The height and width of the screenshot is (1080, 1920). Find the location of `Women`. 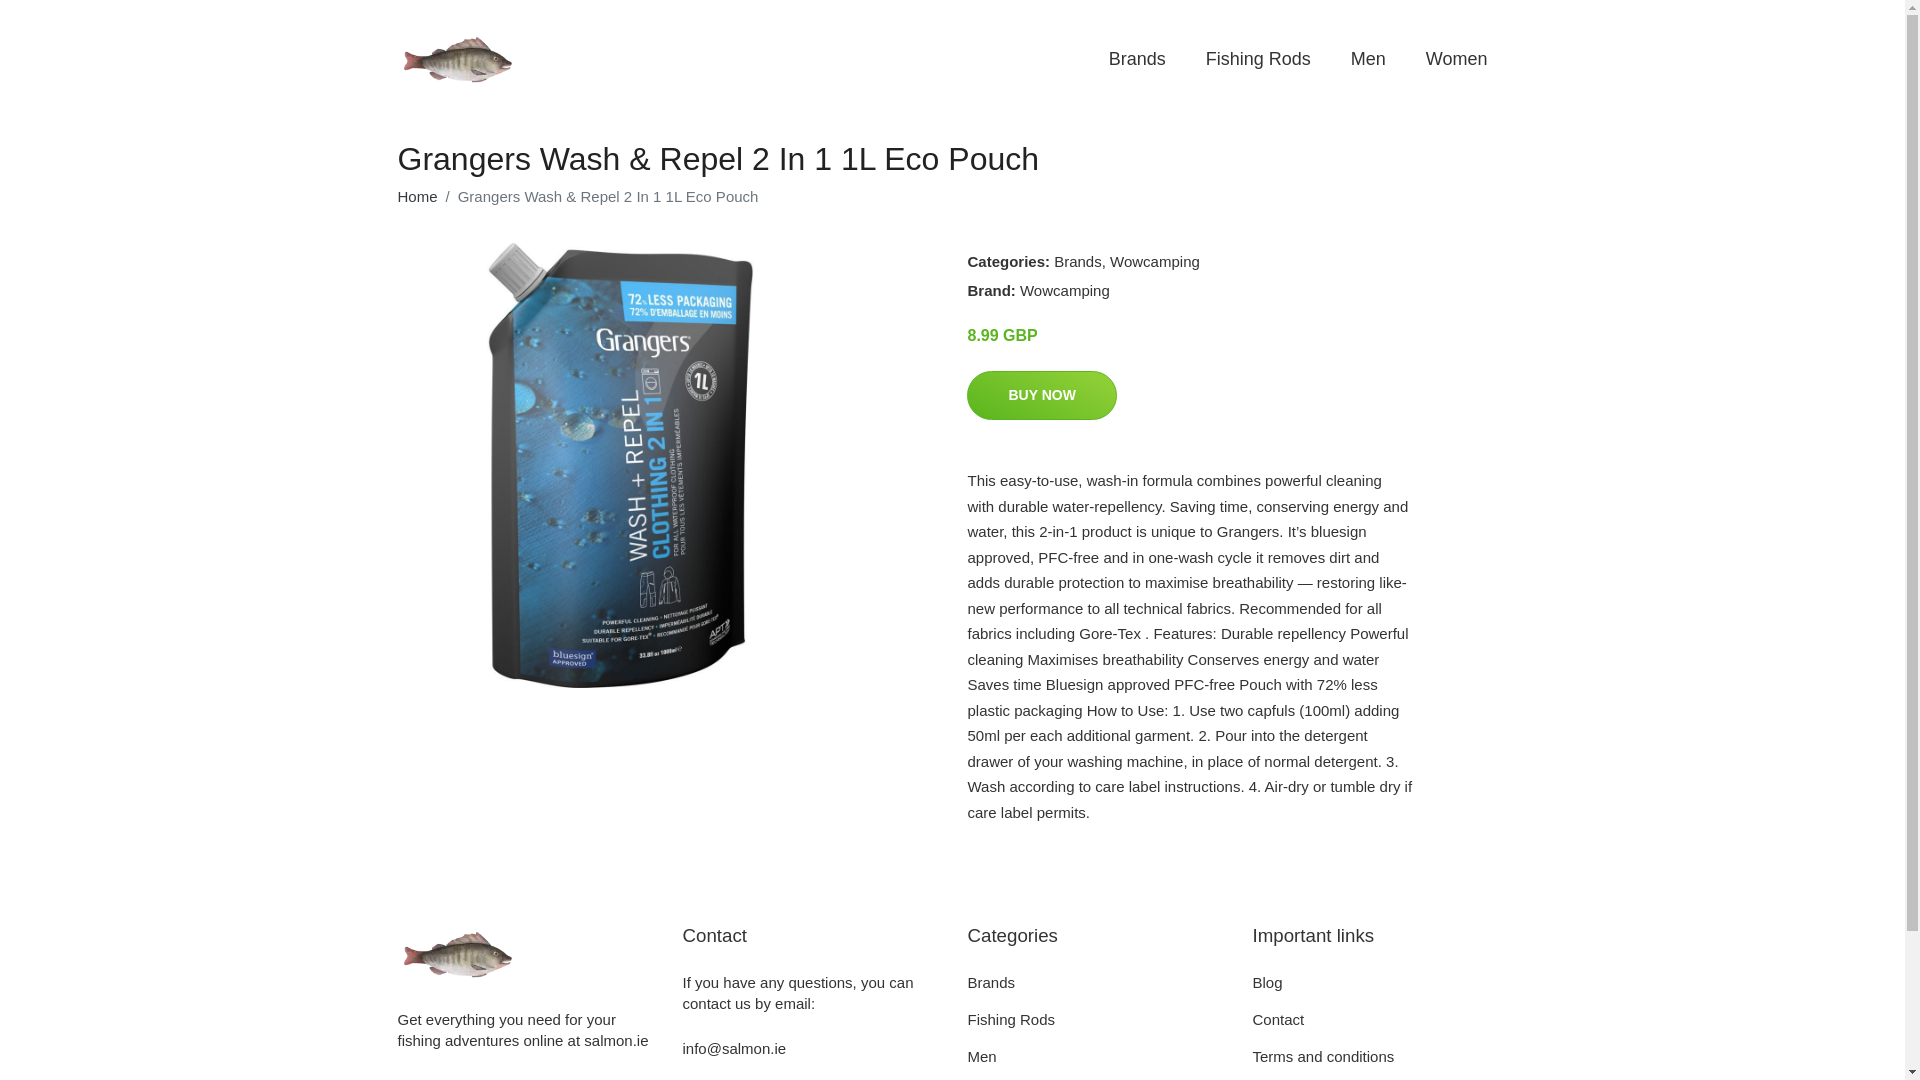

Women is located at coordinates (1456, 59).